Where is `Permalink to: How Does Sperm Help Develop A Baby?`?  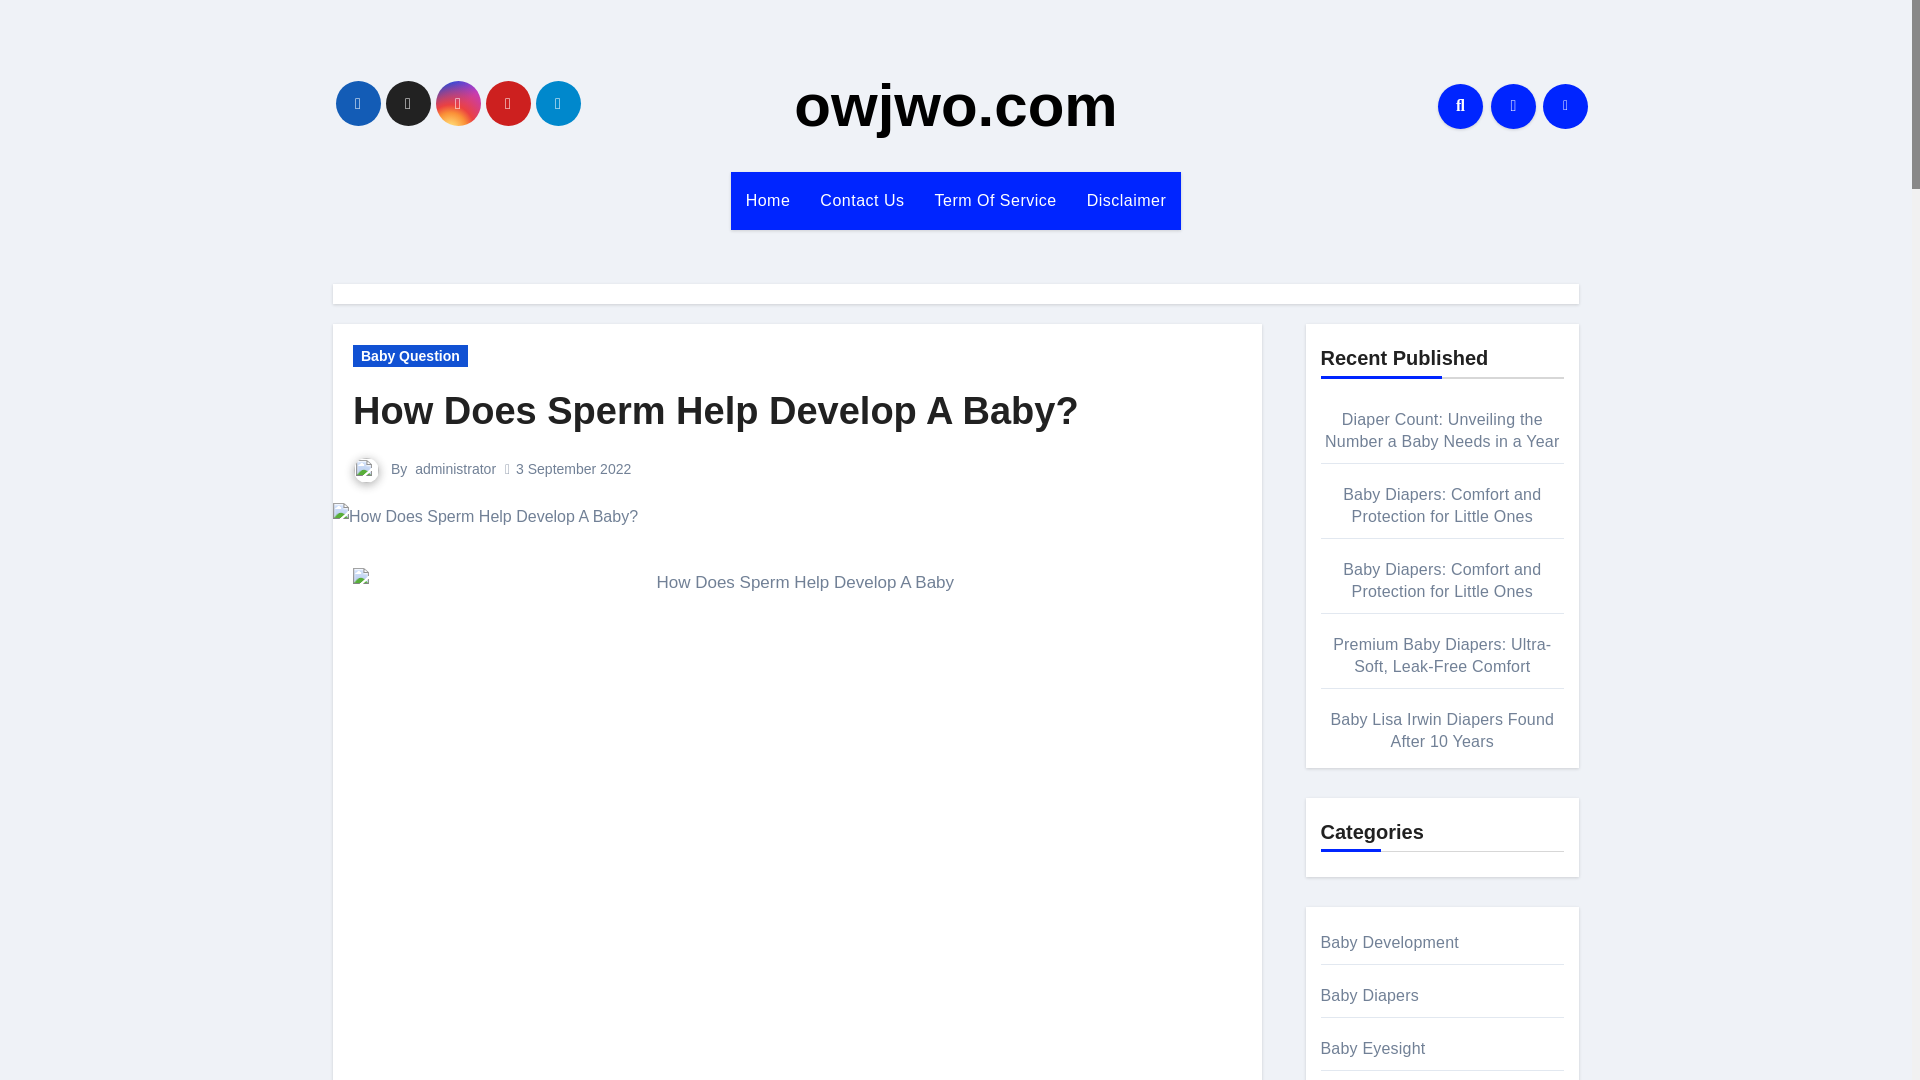 Permalink to: How Does Sperm Help Develop A Baby? is located at coordinates (716, 410).